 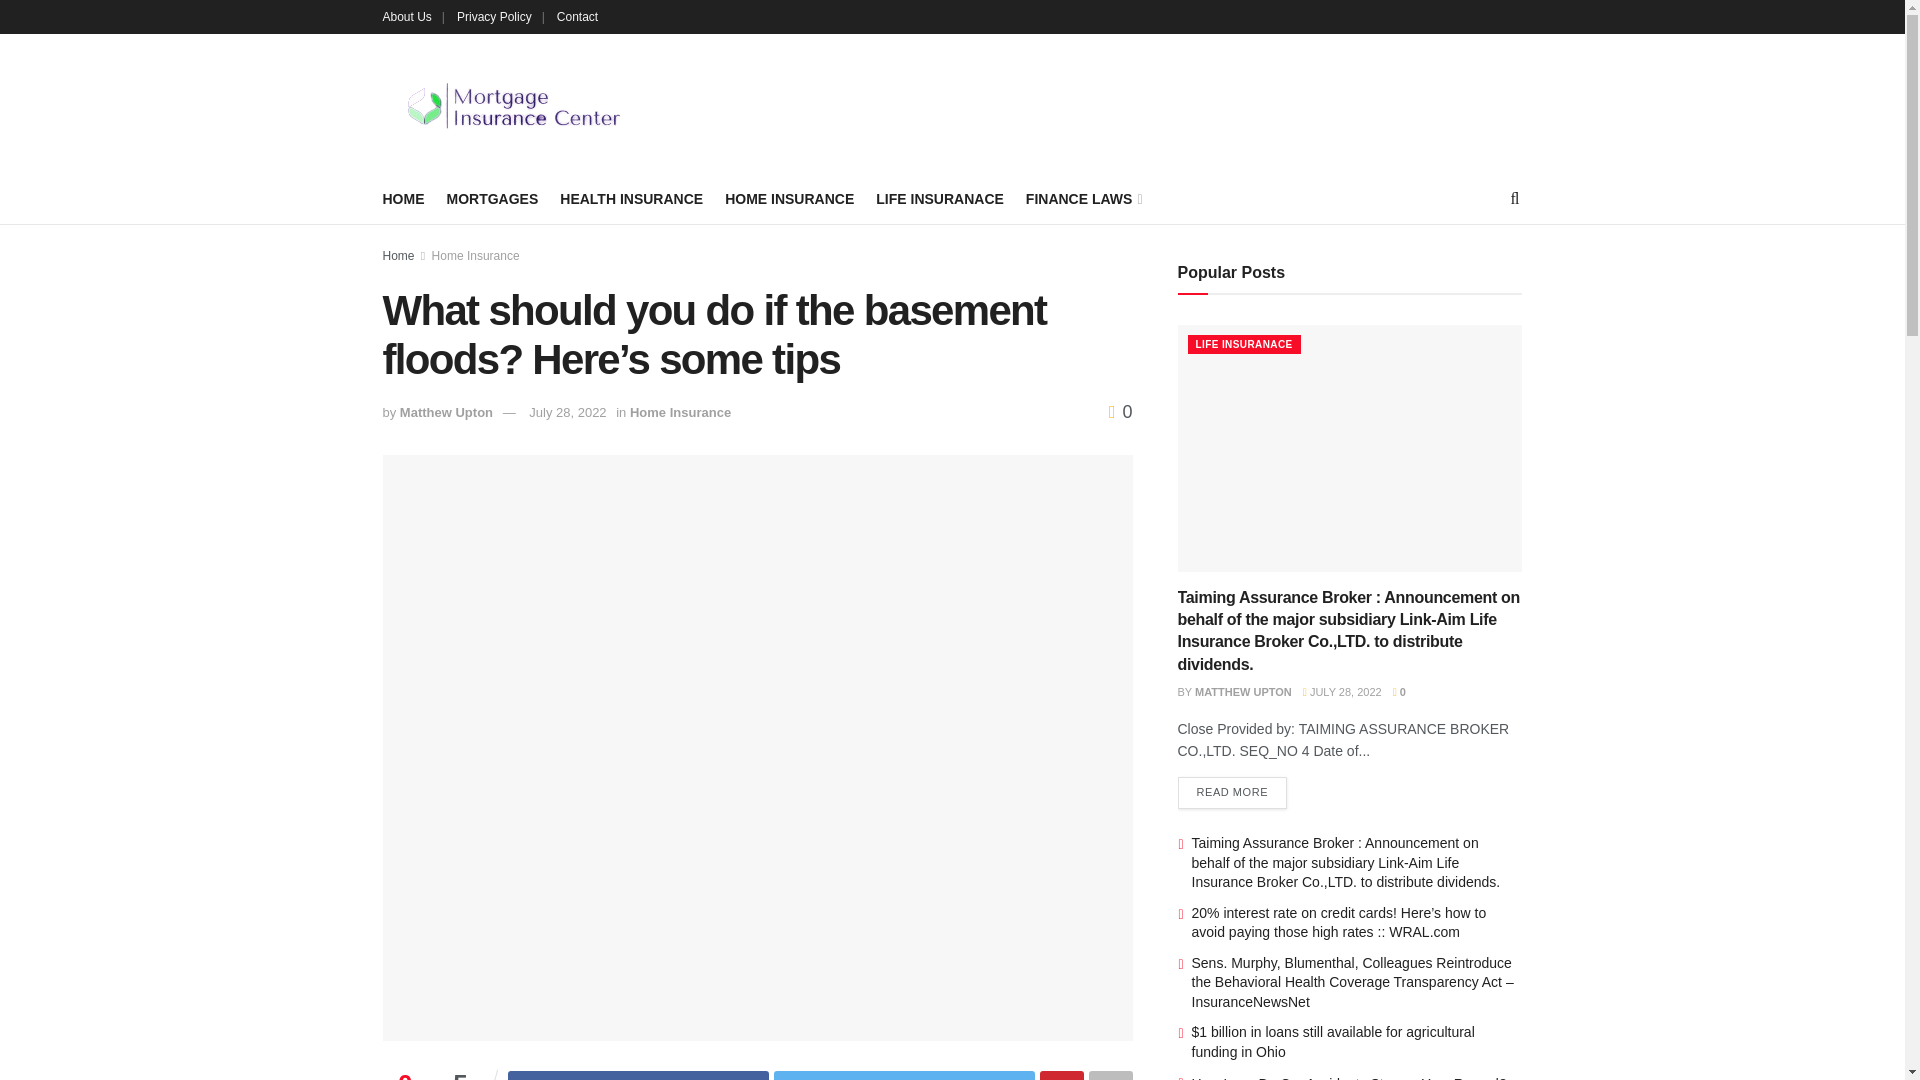 What do you see at coordinates (446, 412) in the screenshot?
I see `Matthew Upton` at bounding box center [446, 412].